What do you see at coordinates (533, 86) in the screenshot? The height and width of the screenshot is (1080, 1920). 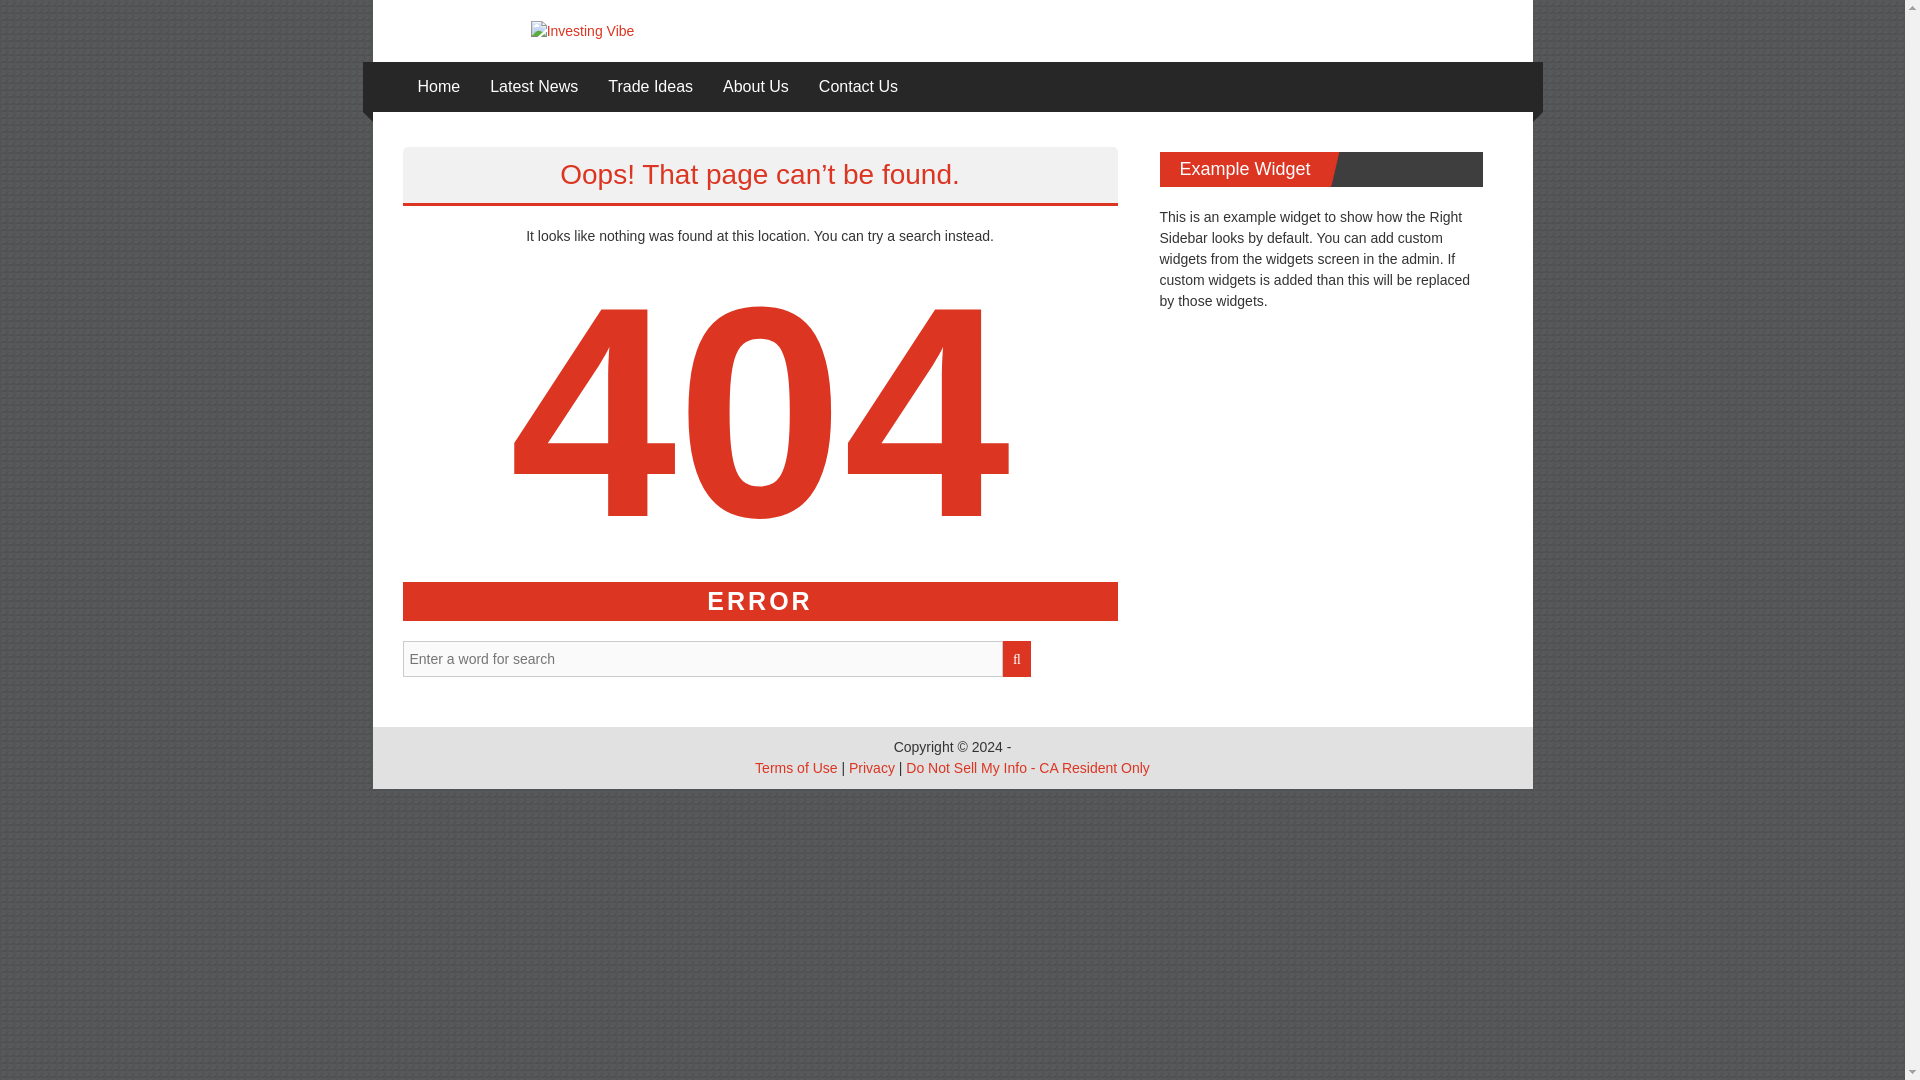 I see `Latest News` at bounding box center [533, 86].